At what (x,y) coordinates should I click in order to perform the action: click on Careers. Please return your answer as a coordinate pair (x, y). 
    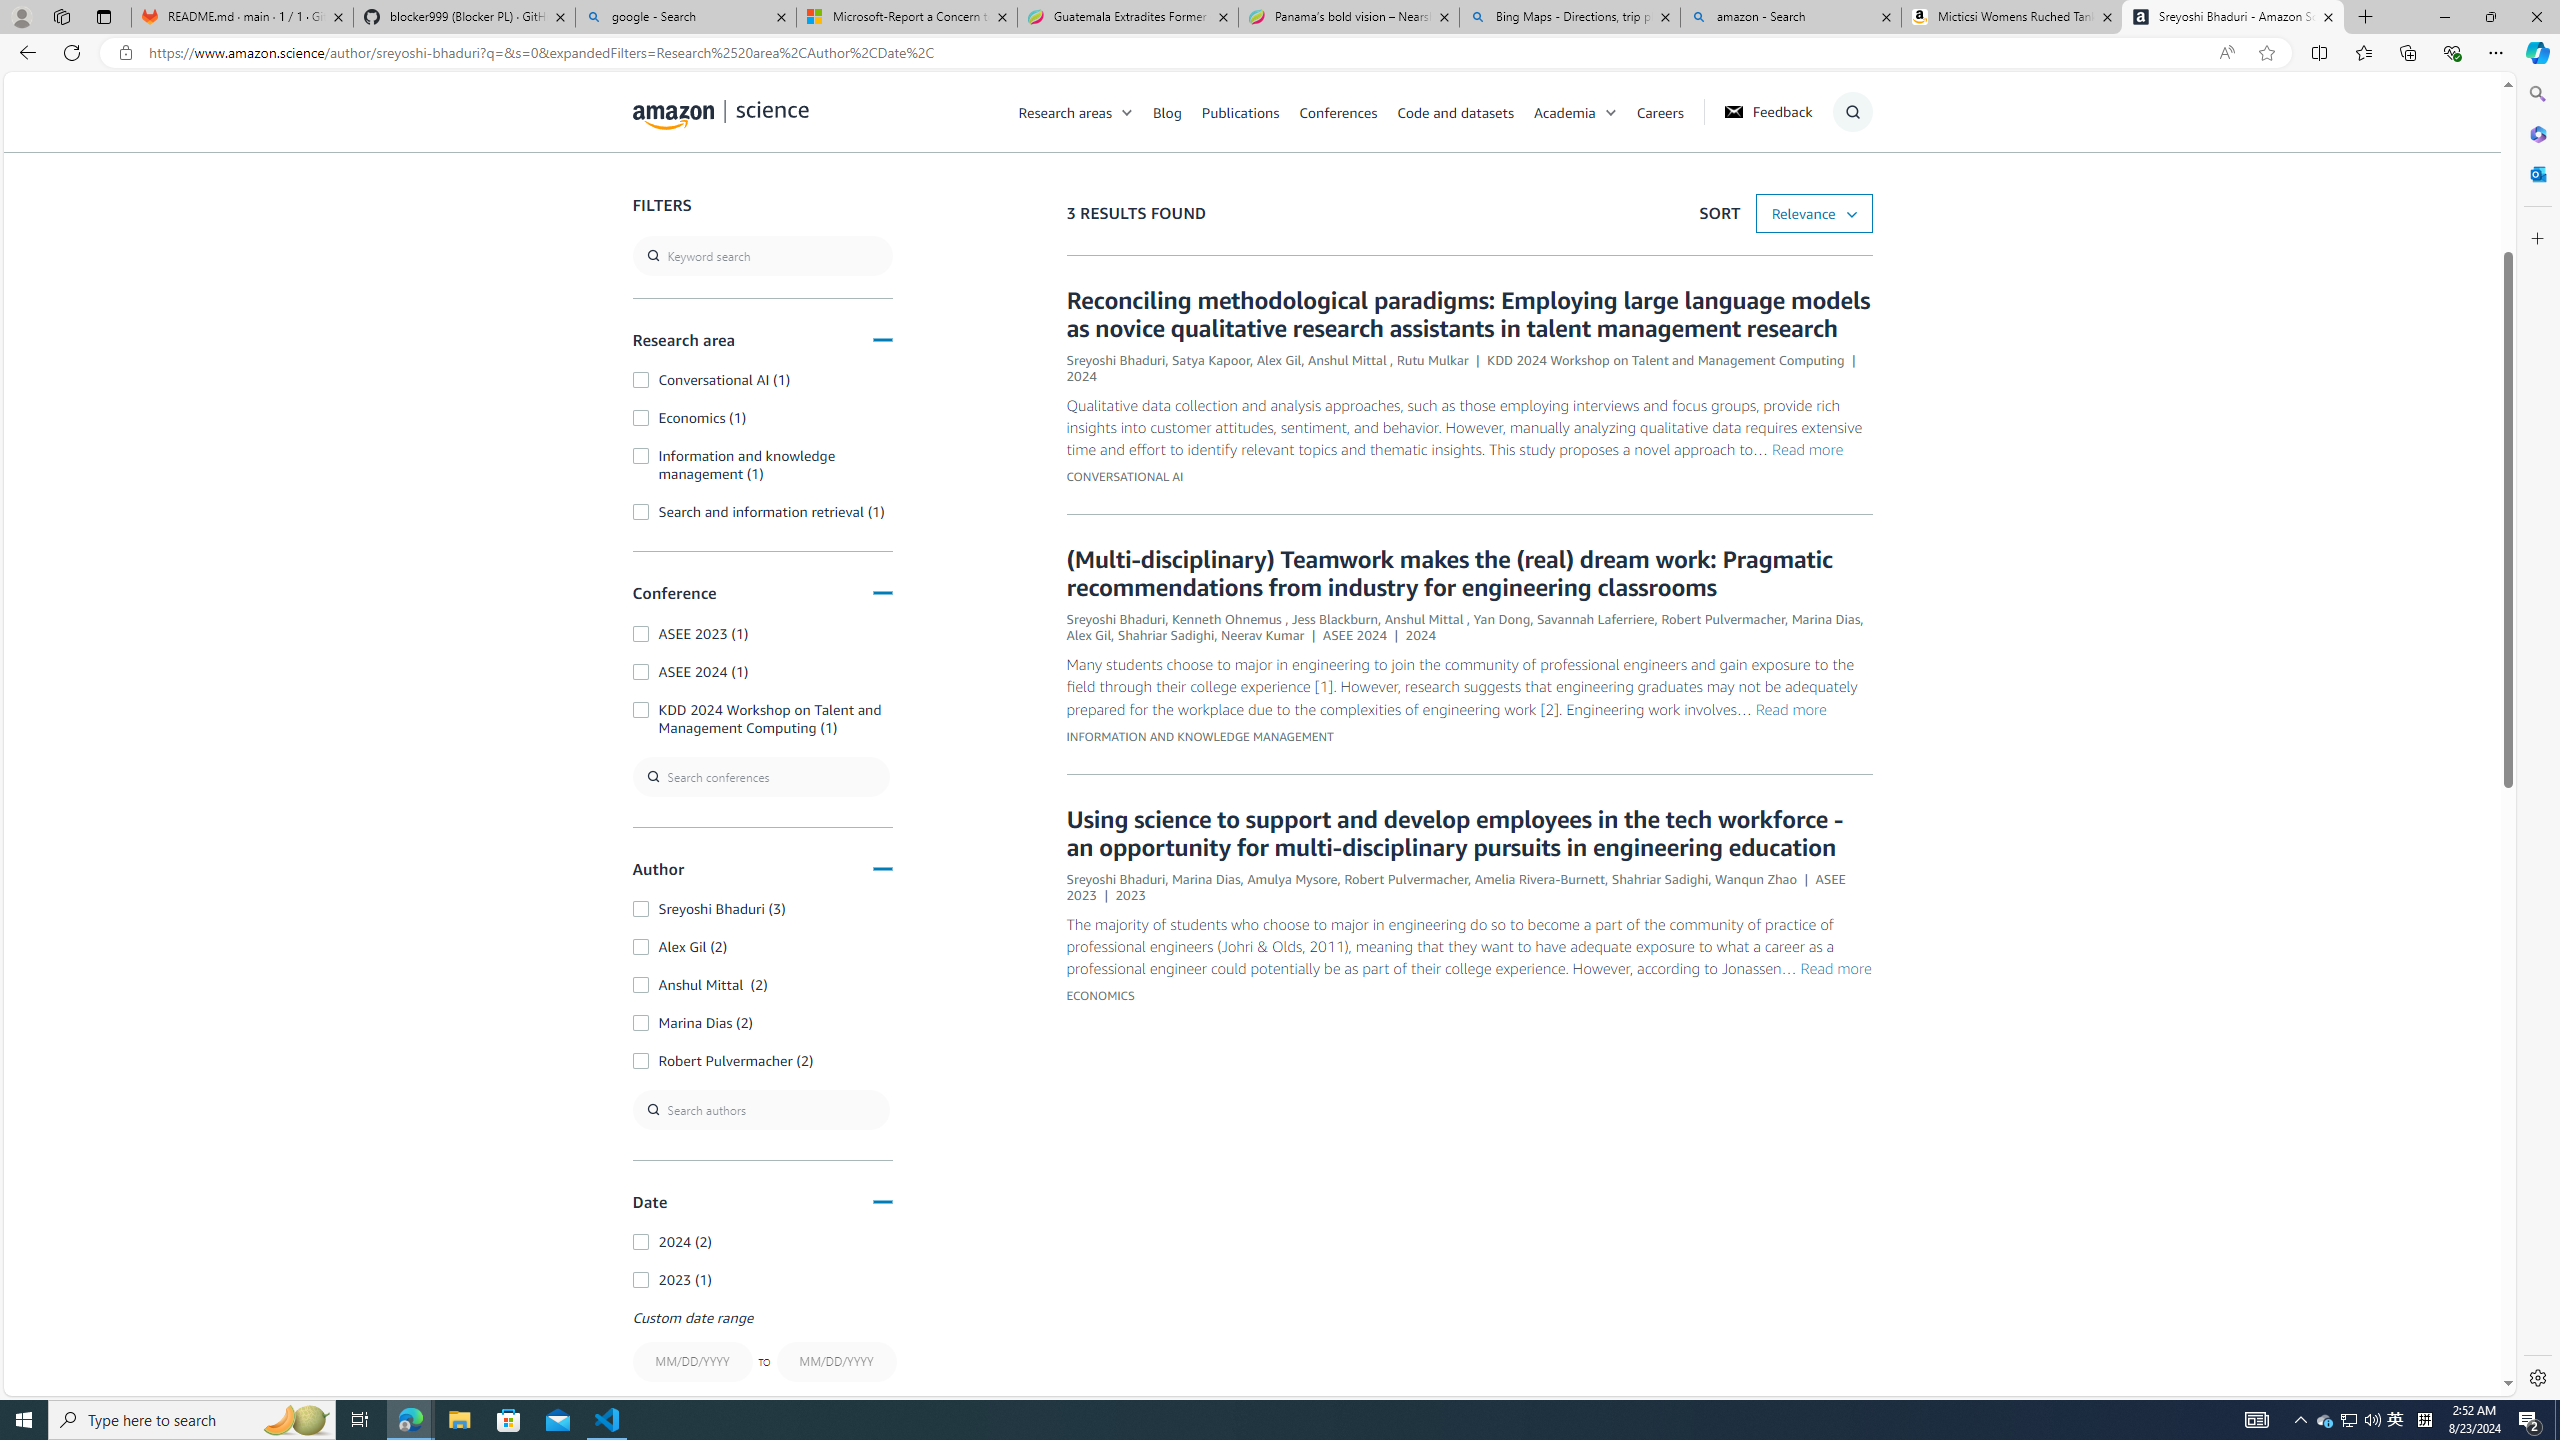
    Looking at the image, I should click on (1670, 111).